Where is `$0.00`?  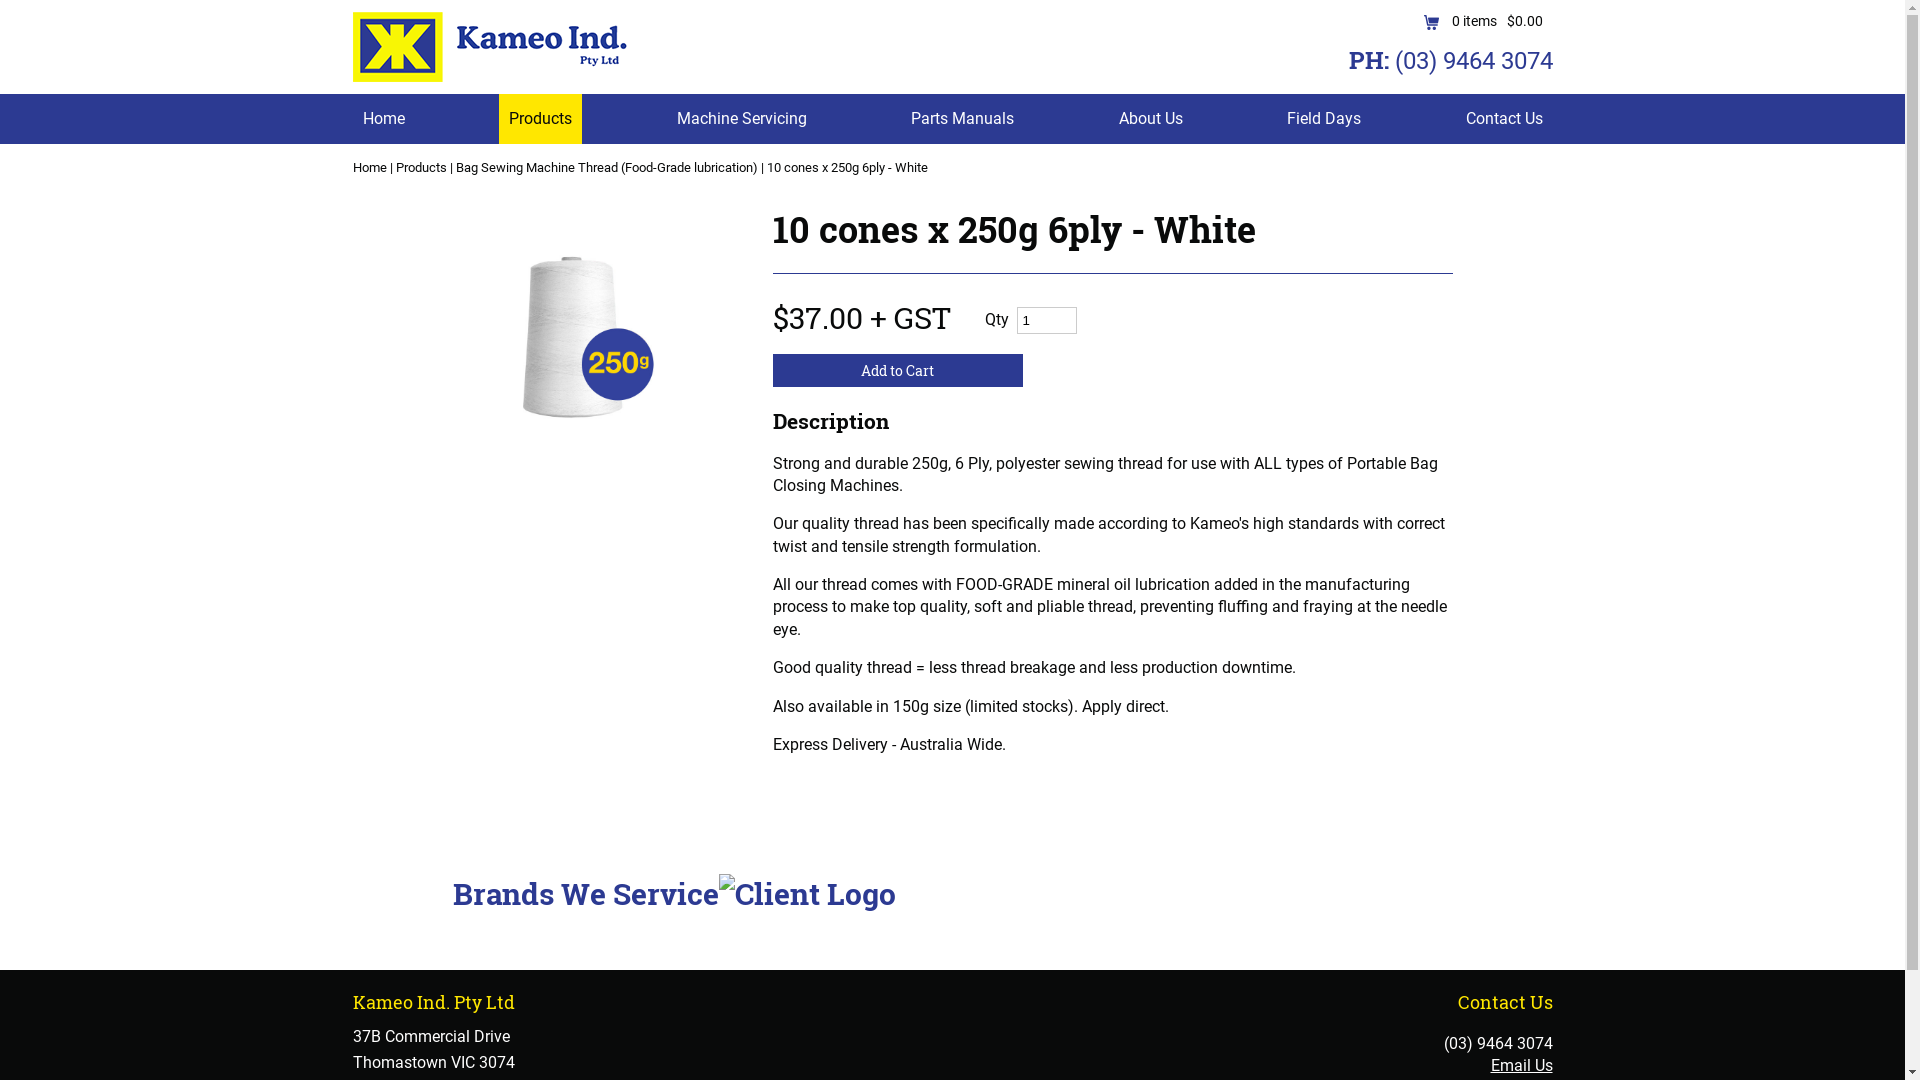
$0.00 is located at coordinates (1519, 21).